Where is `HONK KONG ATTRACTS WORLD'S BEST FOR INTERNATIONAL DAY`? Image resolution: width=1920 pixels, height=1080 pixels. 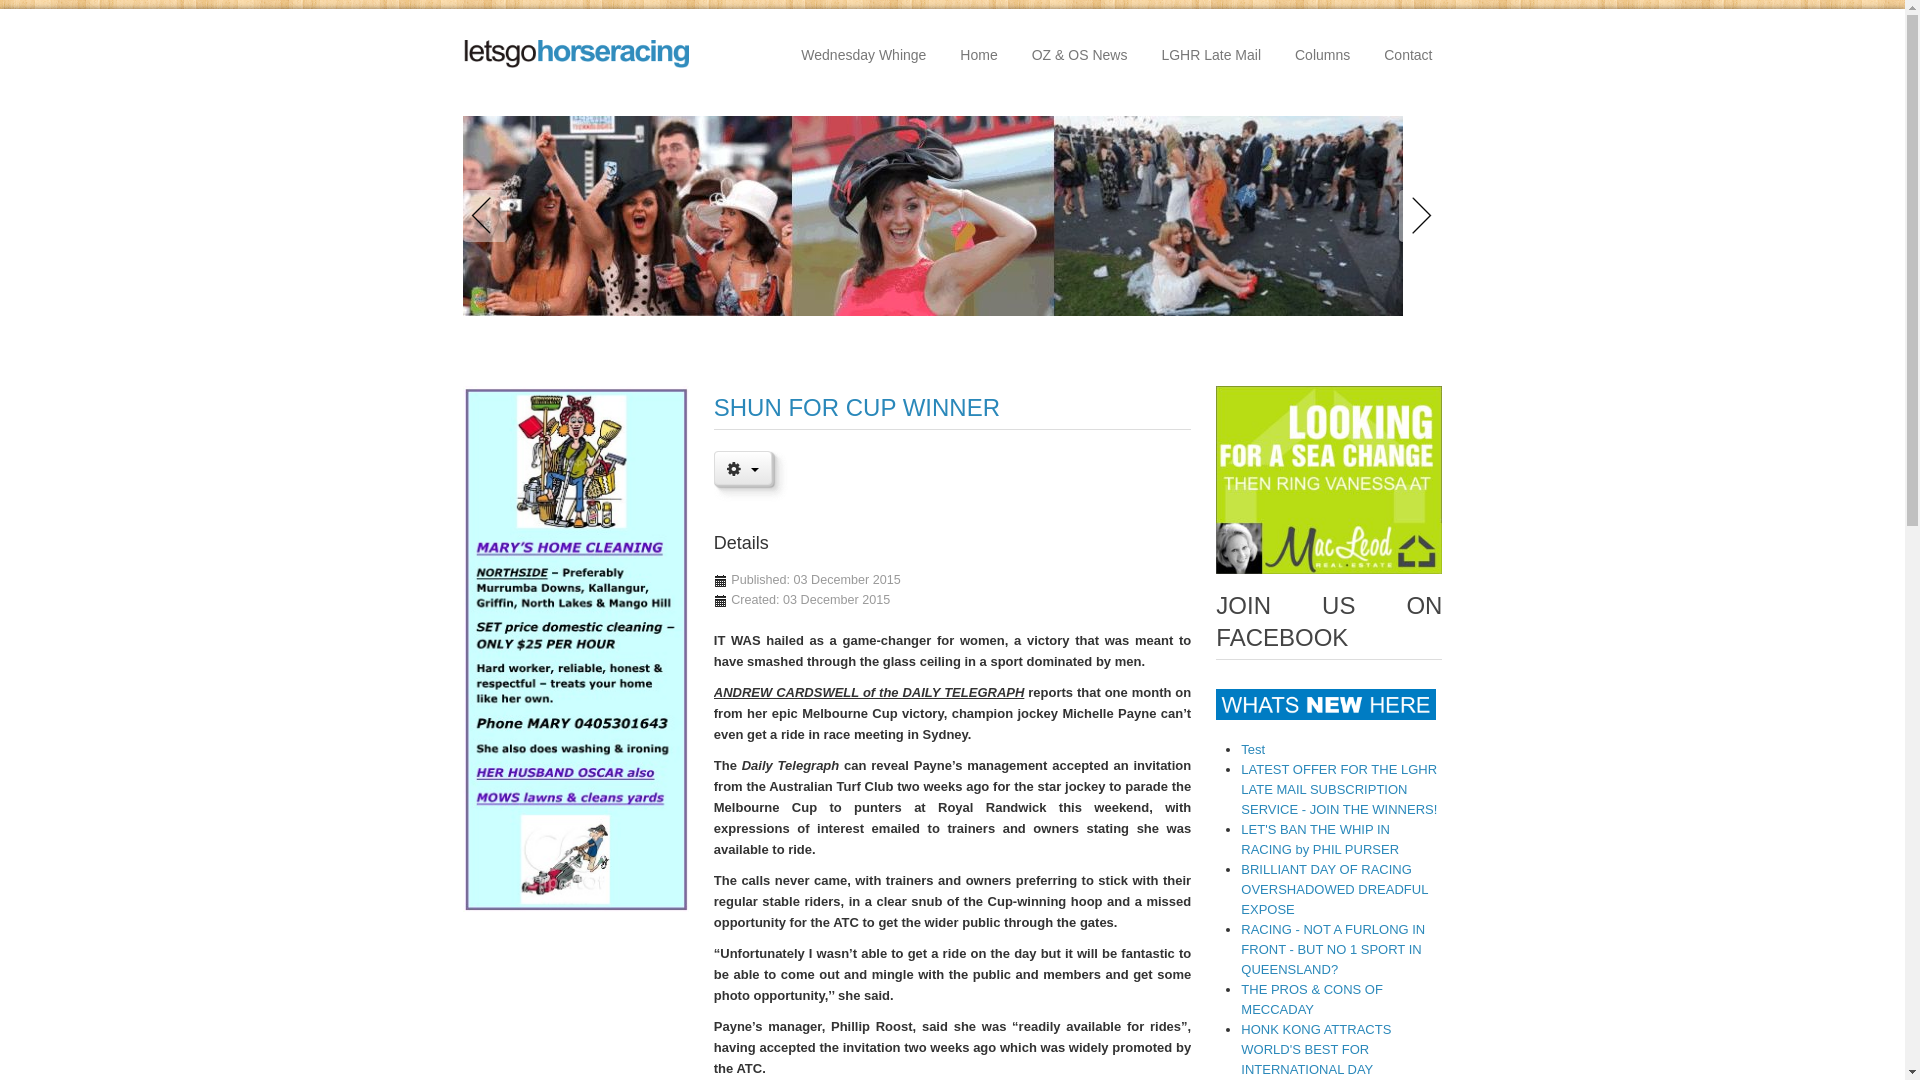
HONK KONG ATTRACTS WORLD'S BEST FOR INTERNATIONAL DAY is located at coordinates (1316, 1050).